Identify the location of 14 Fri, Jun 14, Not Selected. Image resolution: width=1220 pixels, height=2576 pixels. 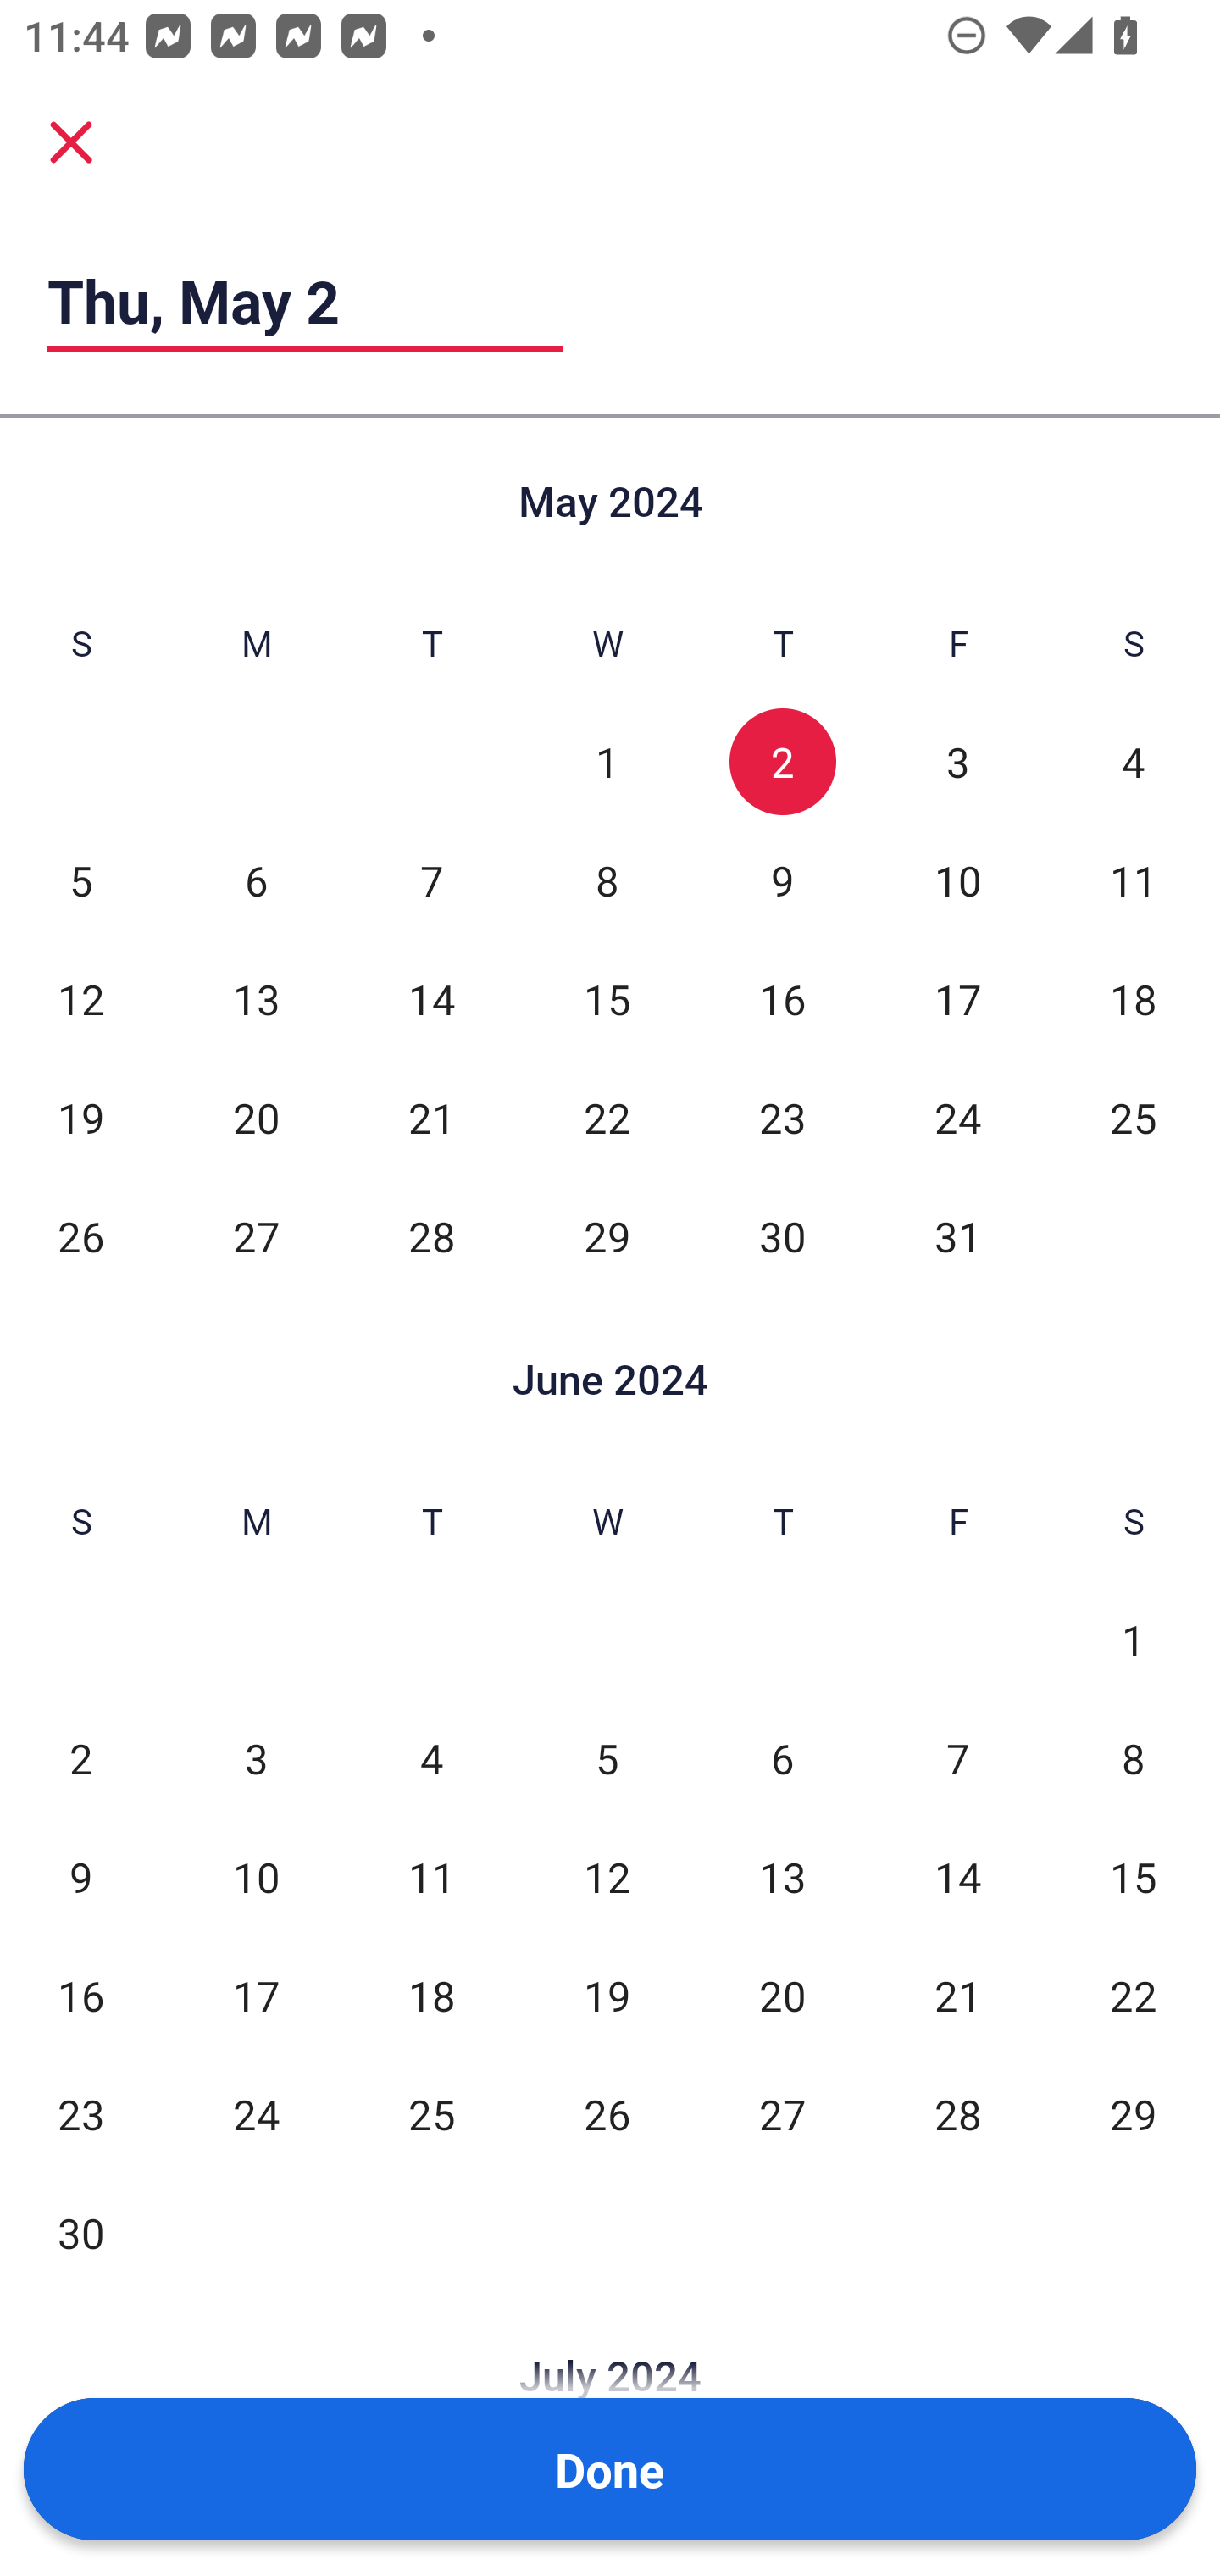
(957, 1878).